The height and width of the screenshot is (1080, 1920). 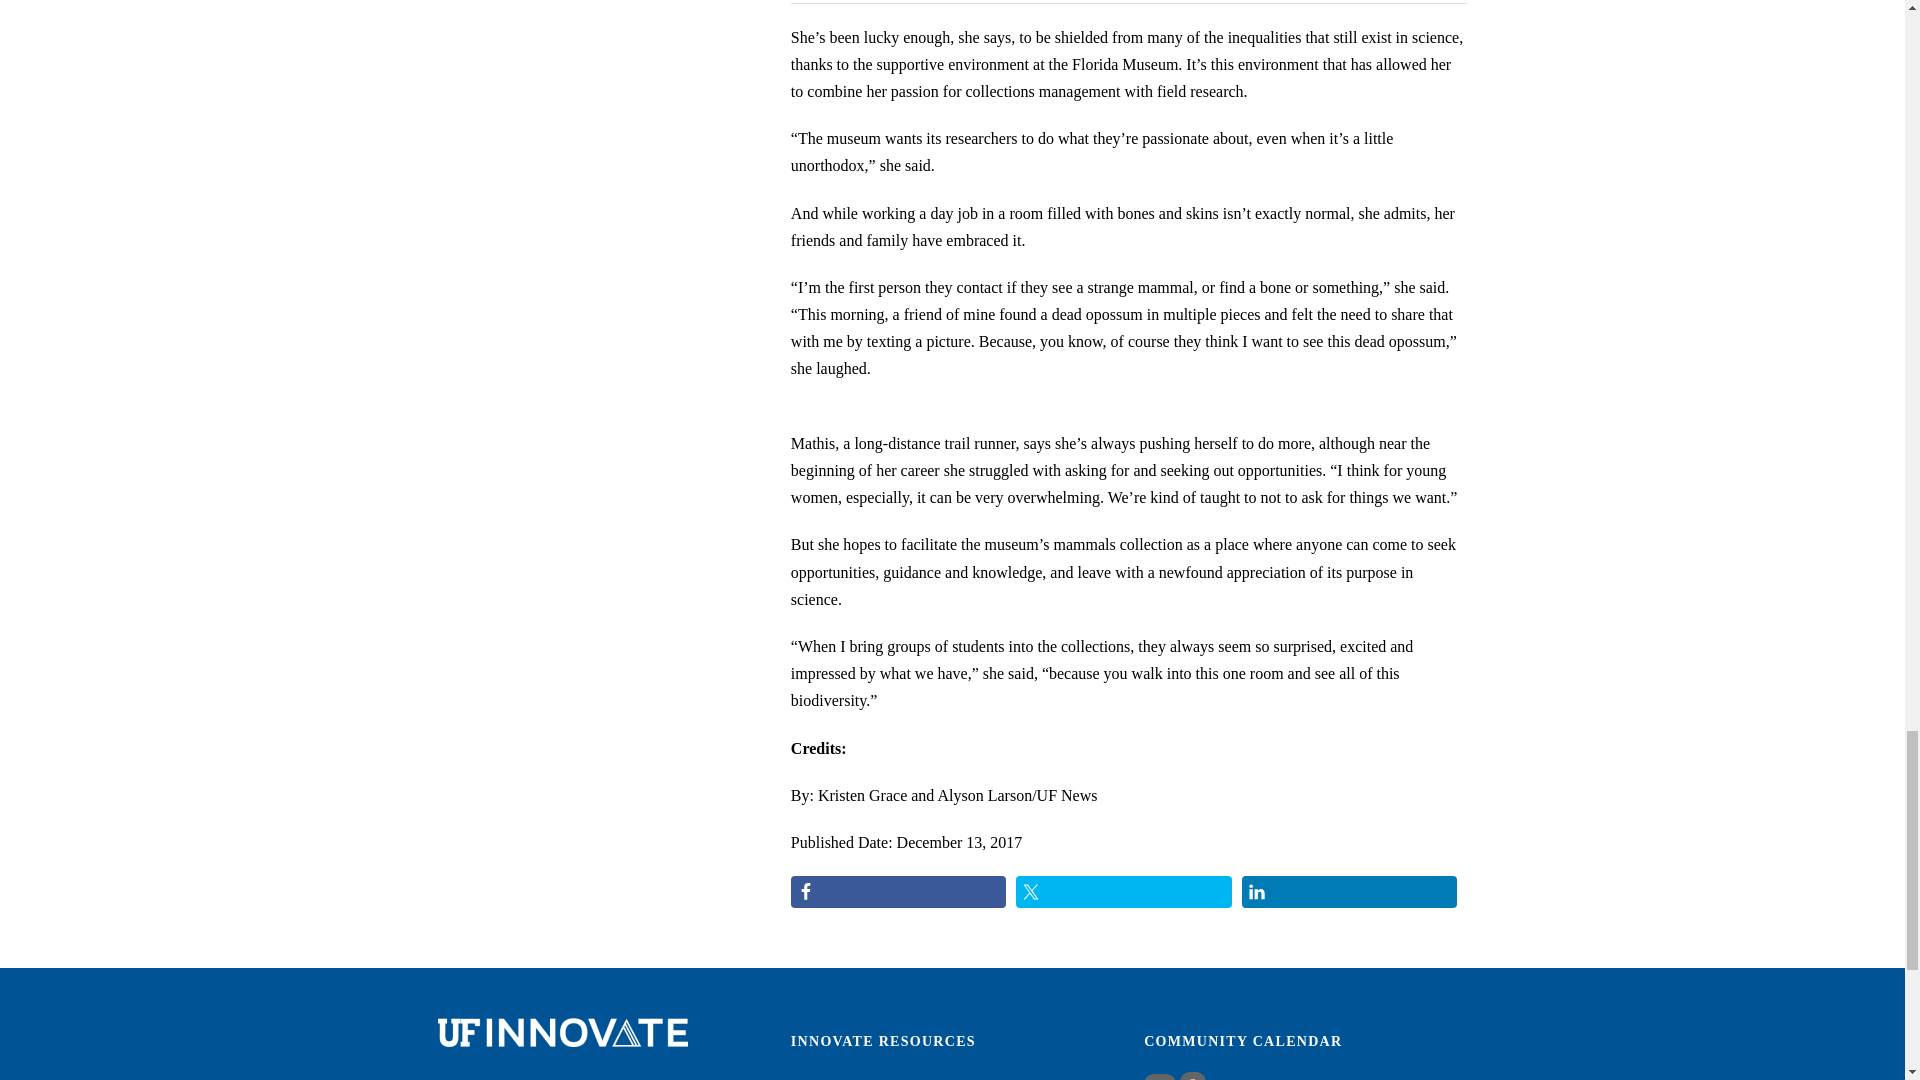 What do you see at coordinates (1350, 892) in the screenshot?
I see `Share on LinkedIn` at bounding box center [1350, 892].